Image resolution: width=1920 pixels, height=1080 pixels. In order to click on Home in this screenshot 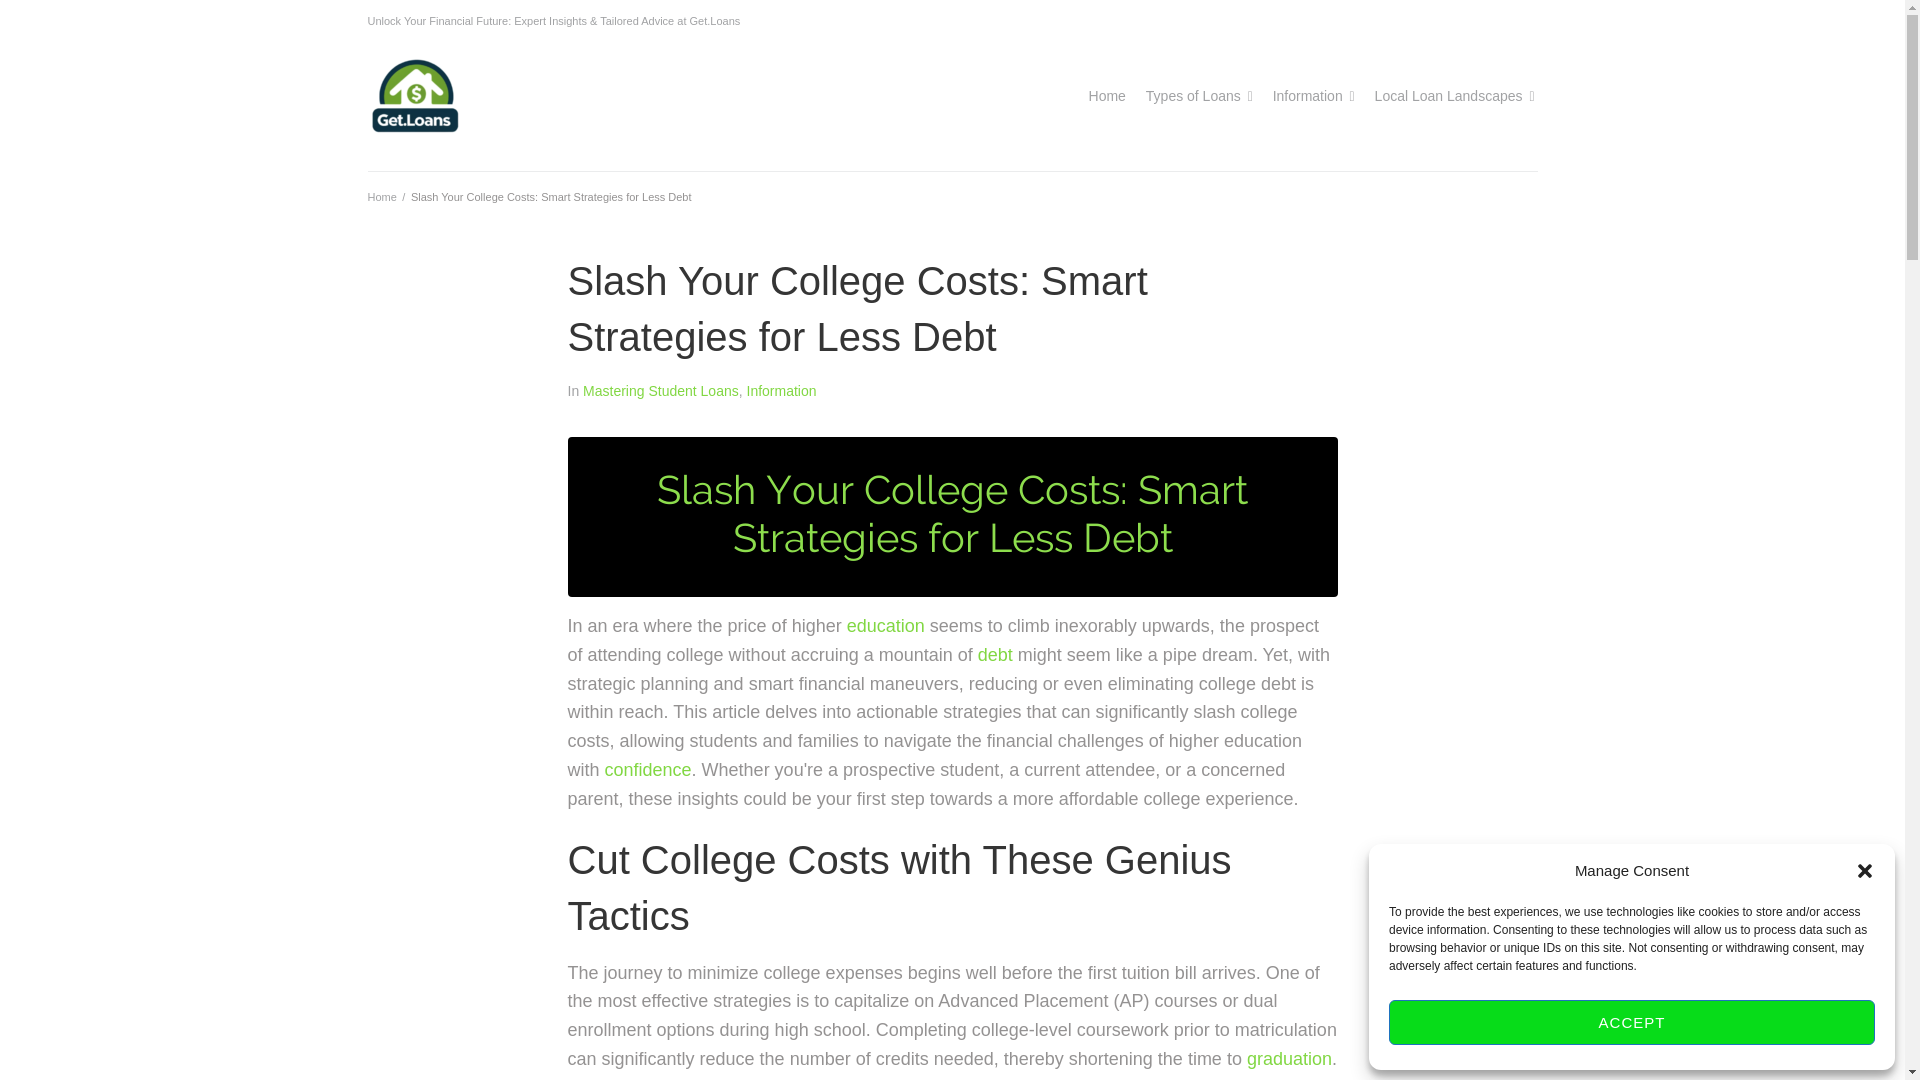, I will do `click(382, 197)`.